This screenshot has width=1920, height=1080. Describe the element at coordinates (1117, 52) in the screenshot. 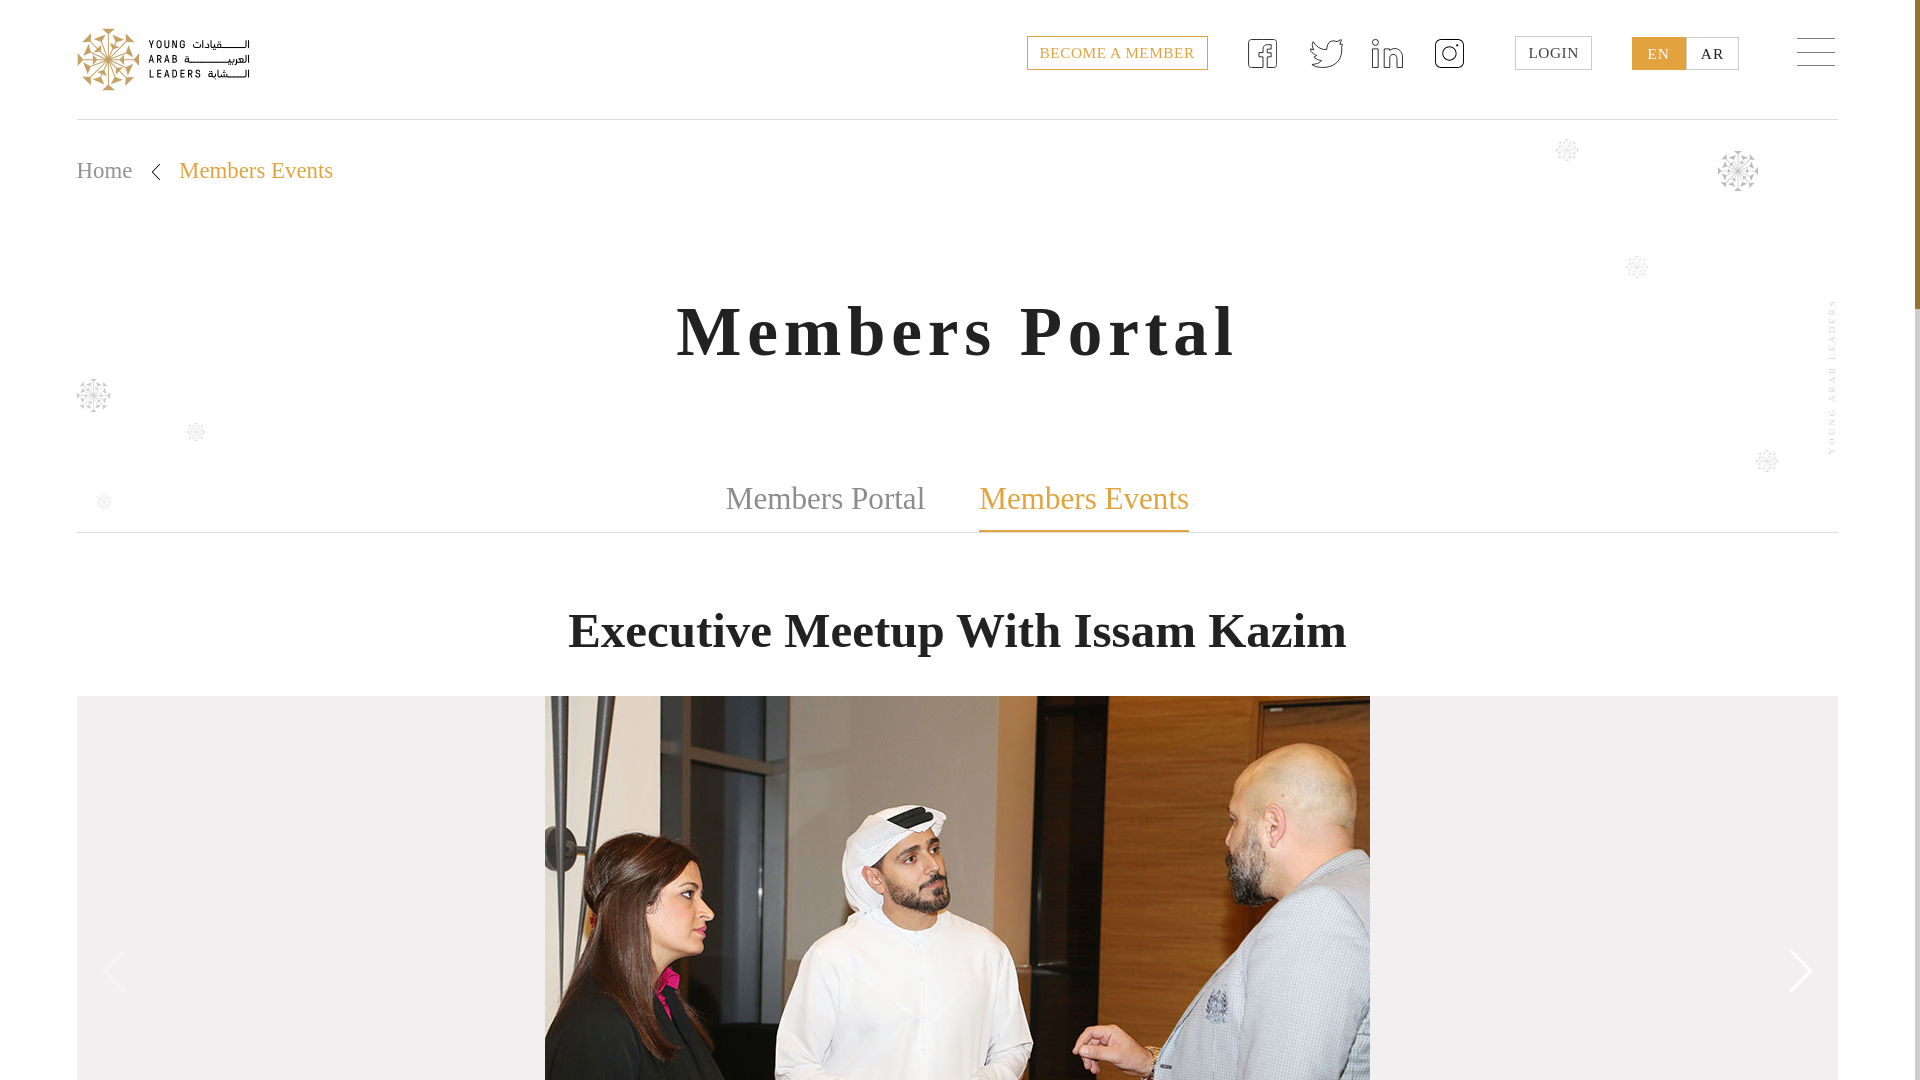

I see `BECOME A MEMBER` at that location.